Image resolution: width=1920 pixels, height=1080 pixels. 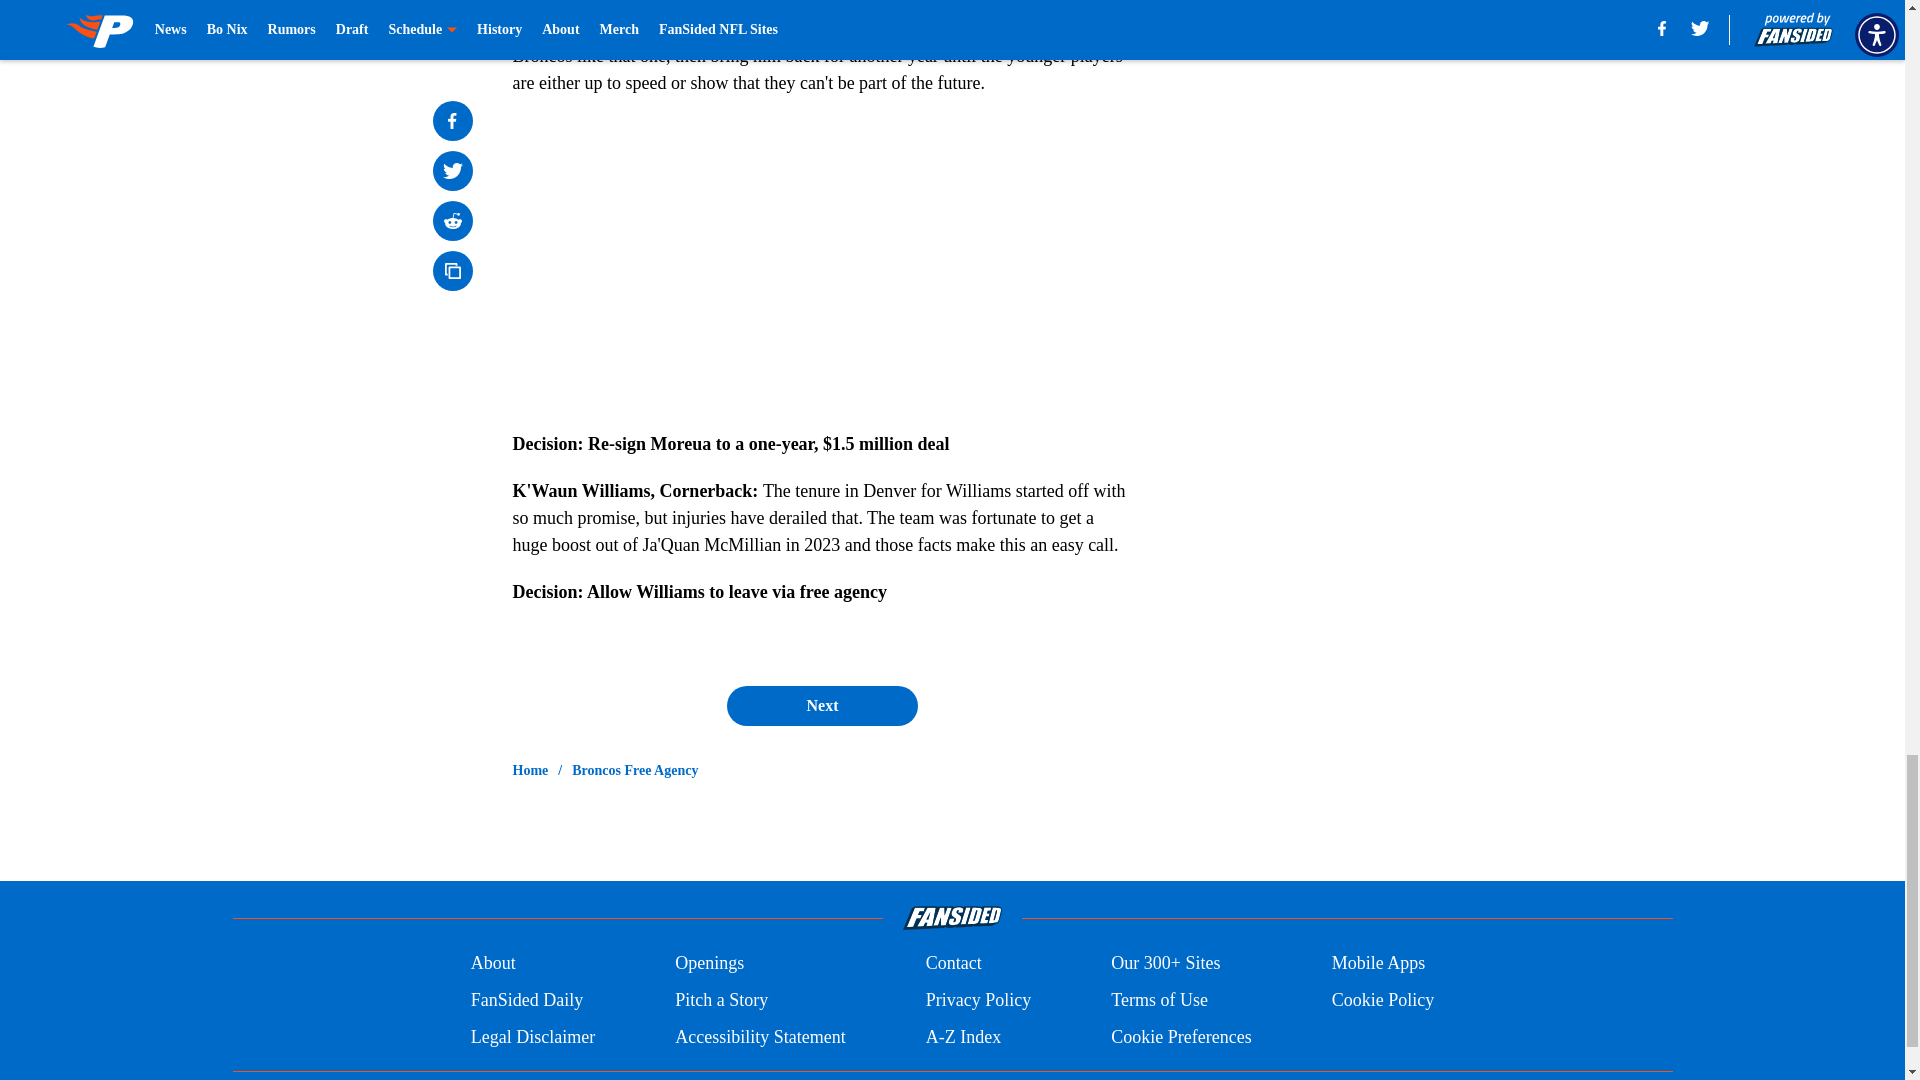 What do you see at coordinates (978, 1000) in the screenshot?
I see `Privacy Policy` at bounding box center [978, 1000].